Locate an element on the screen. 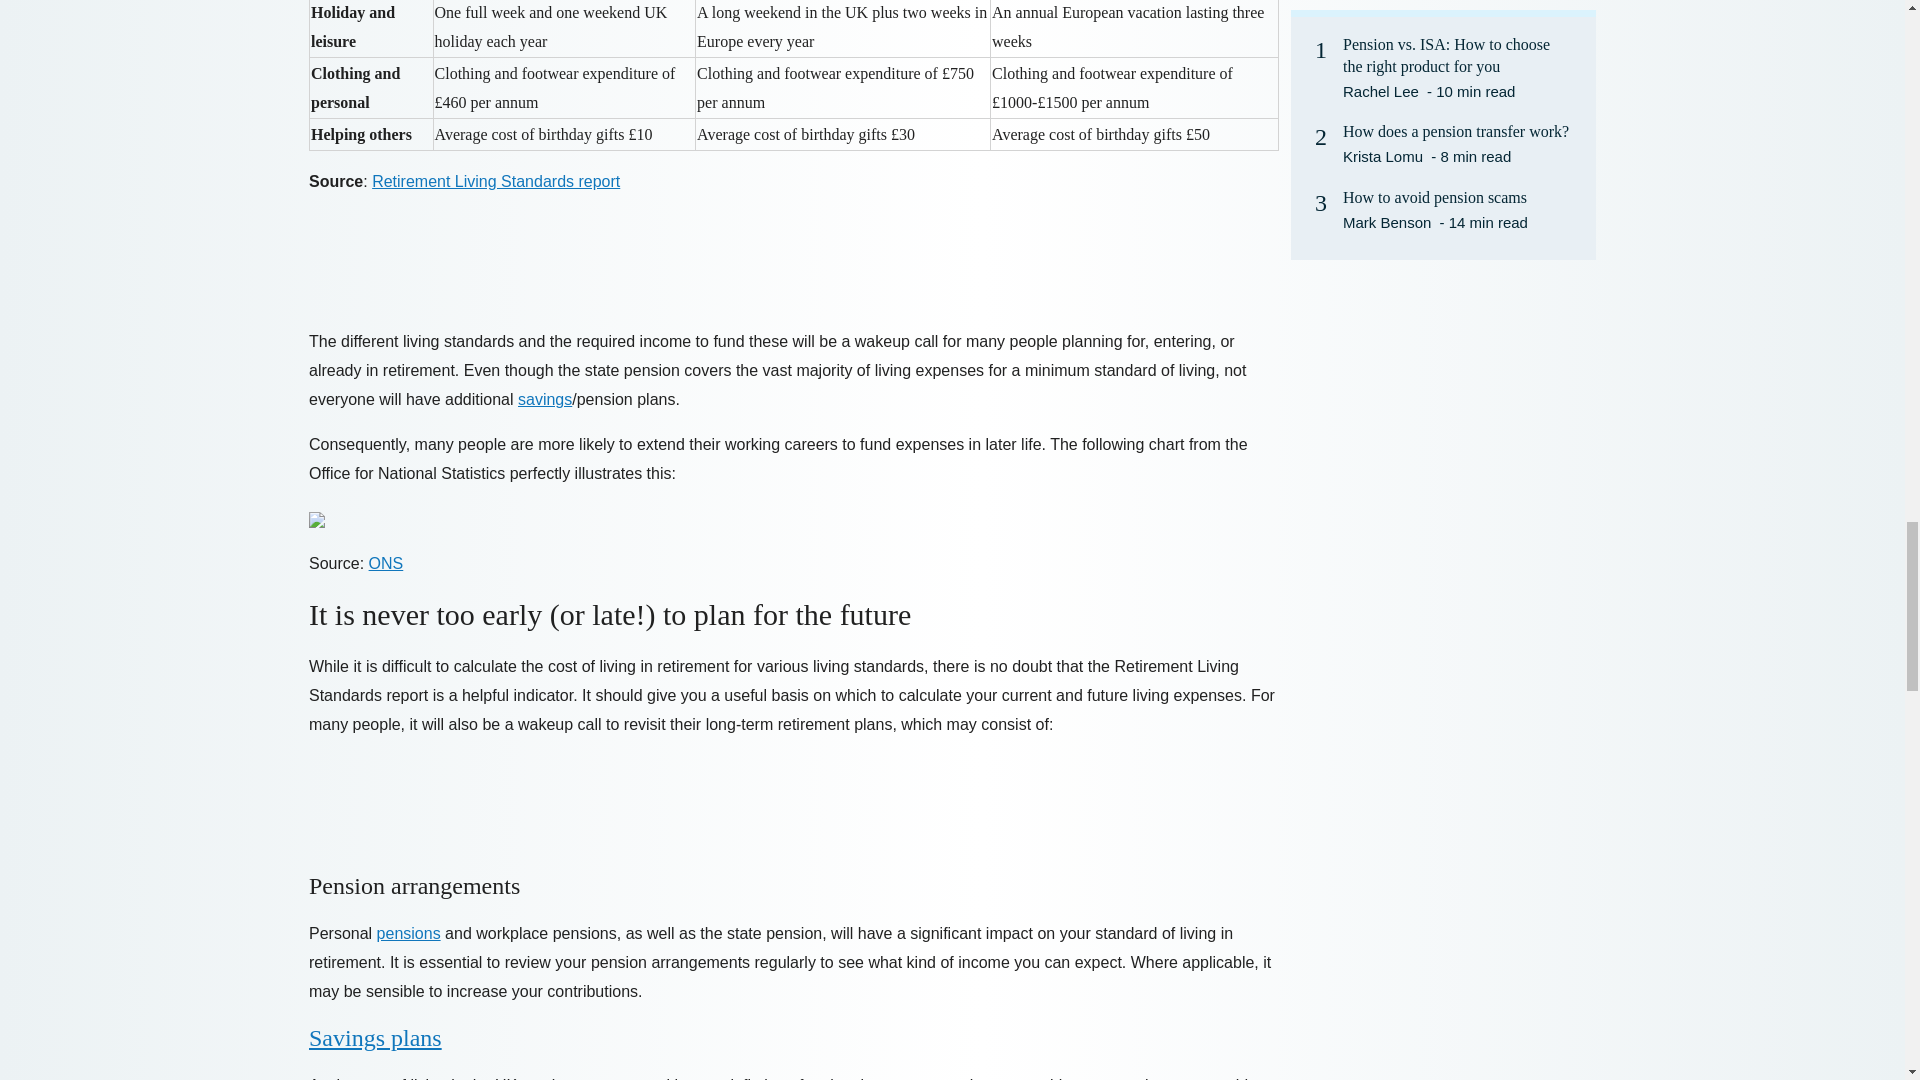 The width and height of the screenshot is (1920, 1080). Retirement Living Standards report is located at coordinates (496, 181).